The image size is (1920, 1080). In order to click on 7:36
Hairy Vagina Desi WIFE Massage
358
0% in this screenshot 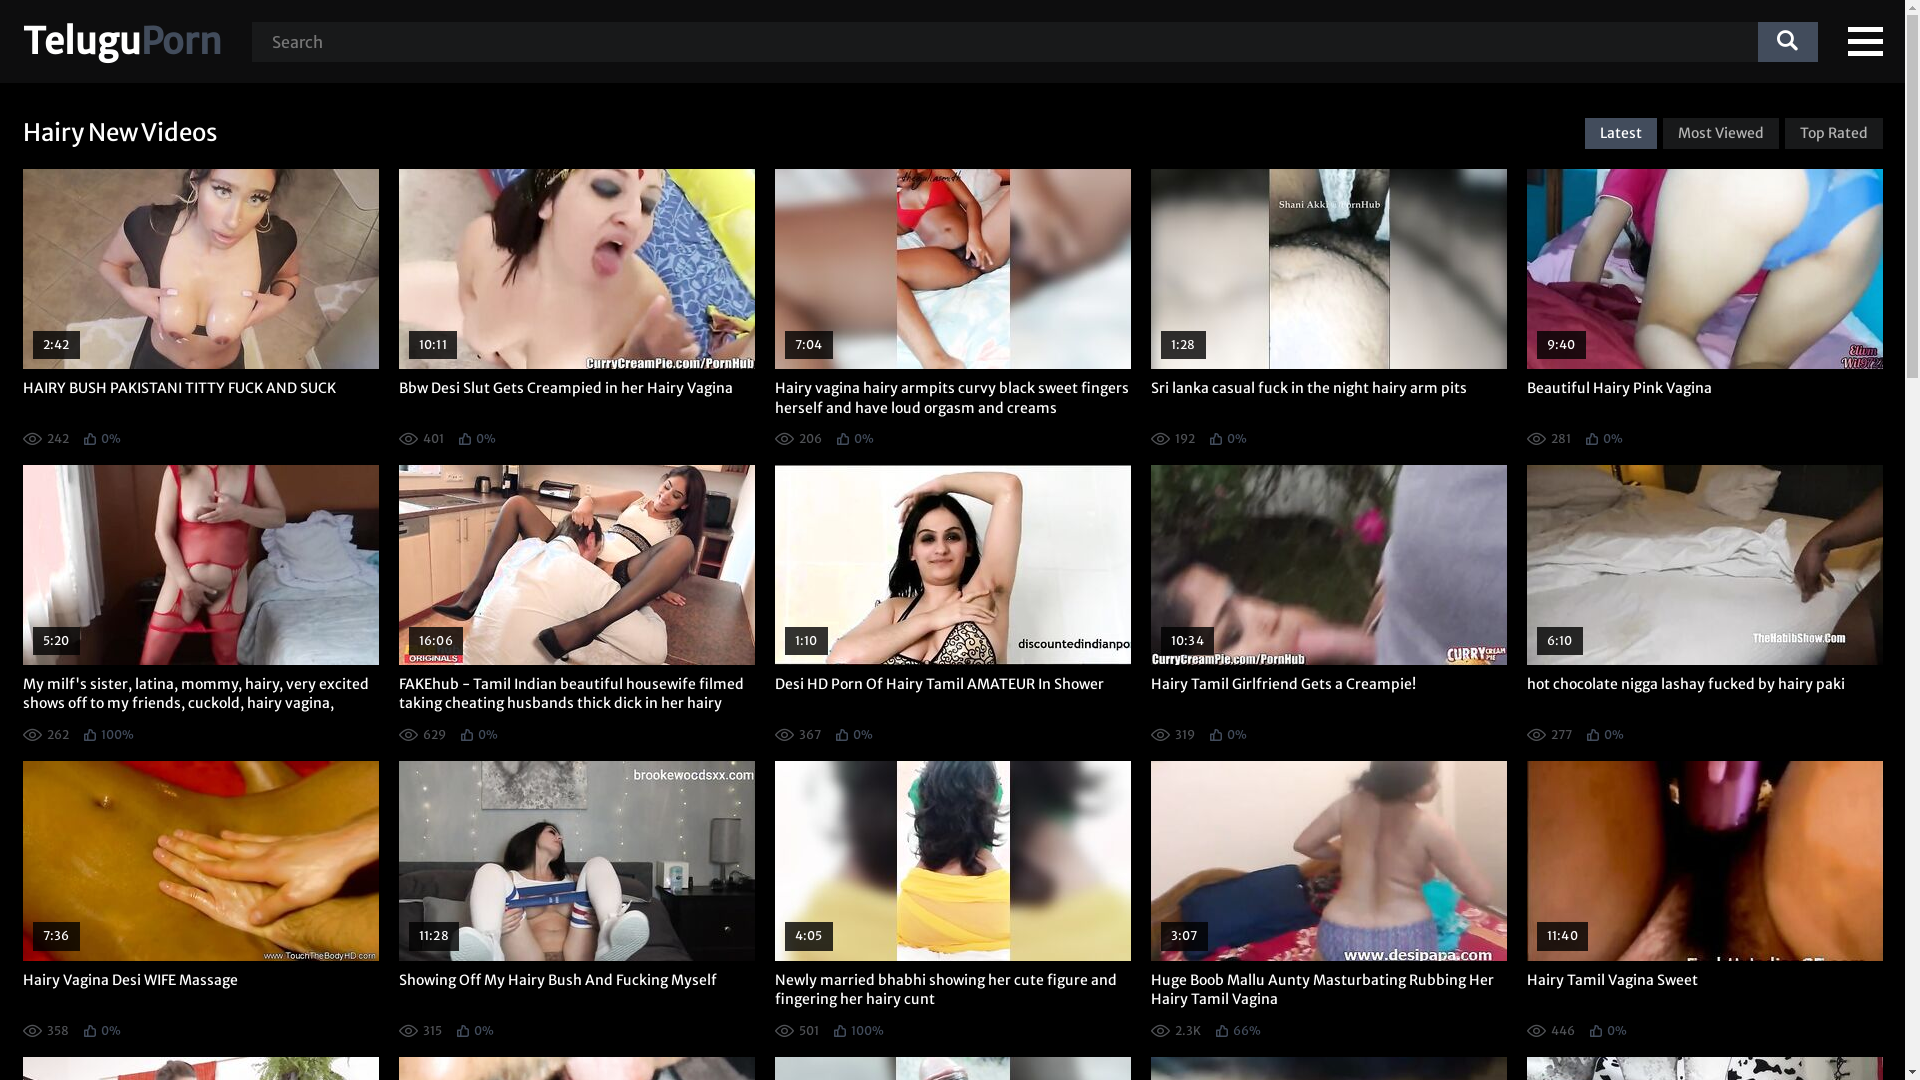, I will do `click(200, 899)`.